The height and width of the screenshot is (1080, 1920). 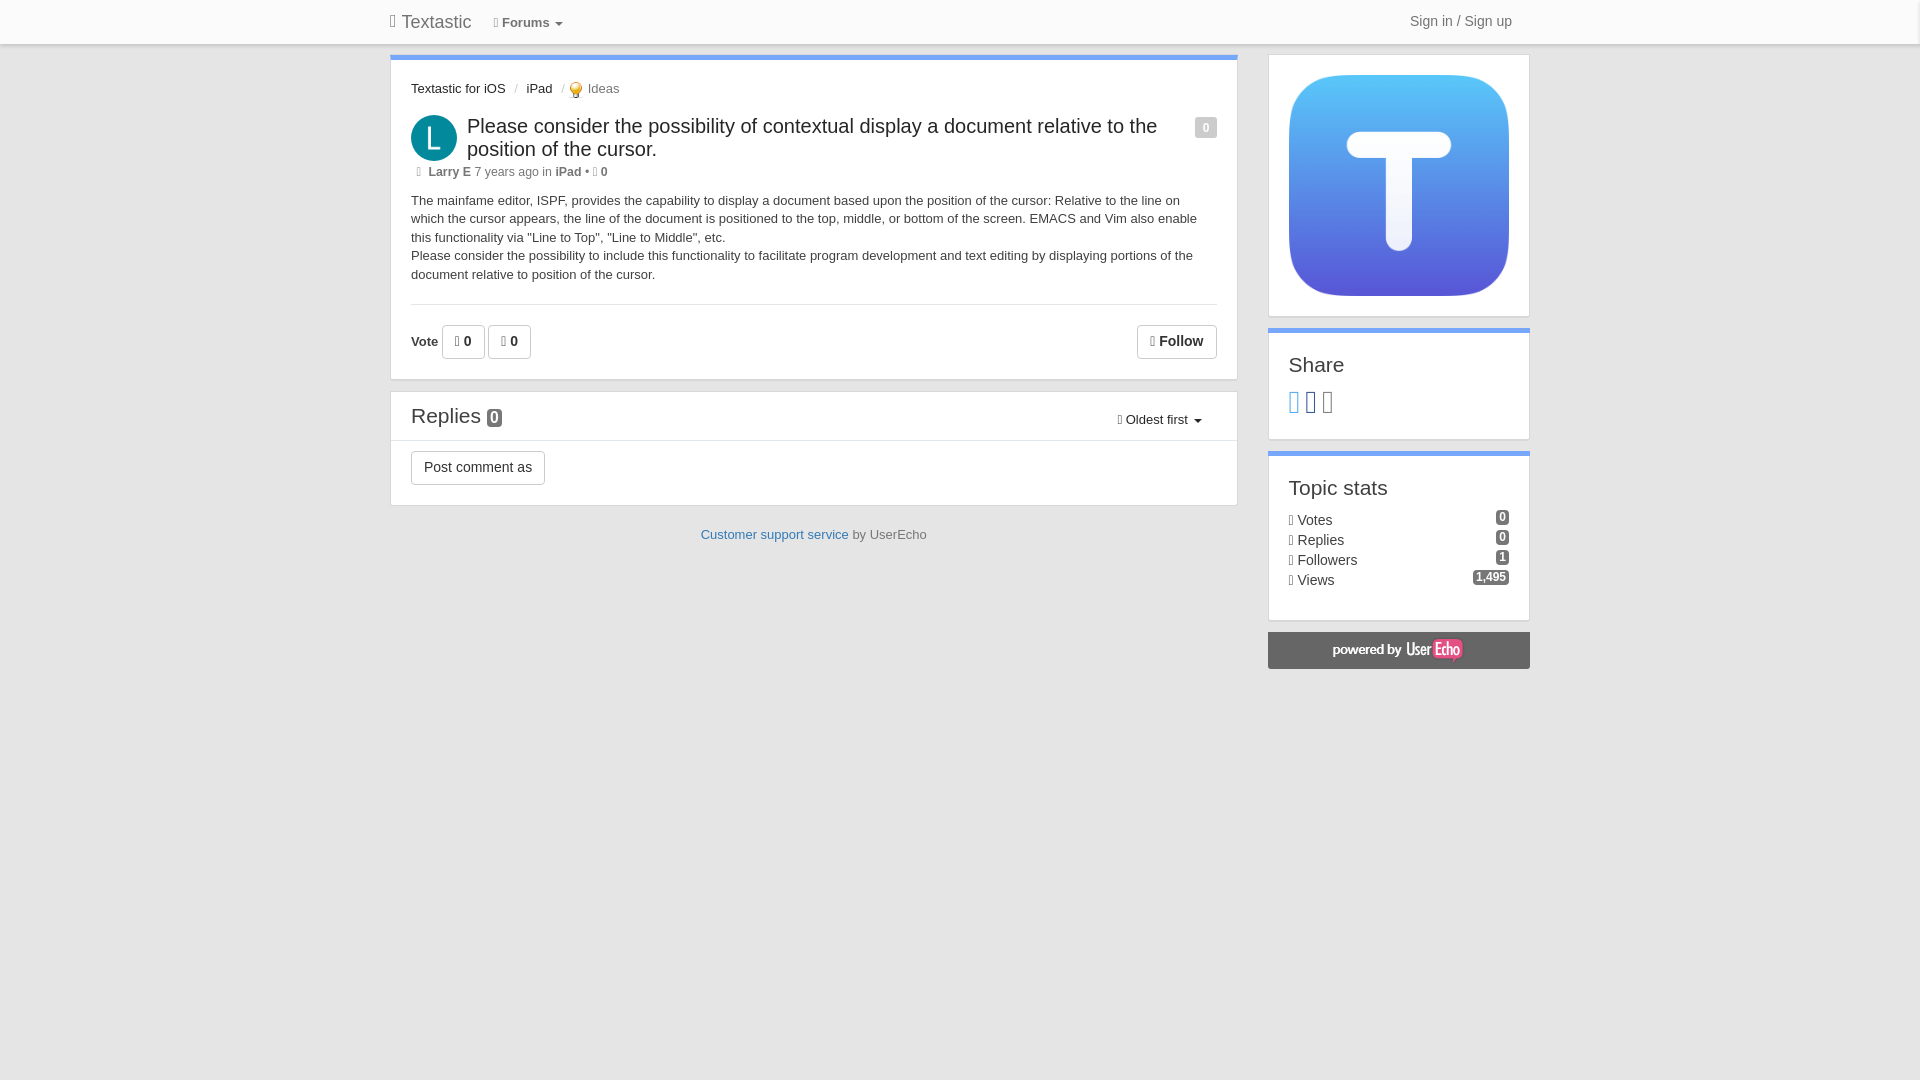 What do you see at coordinates (463, 342) in the screenshot?
I see `0` at bounding box center [463, 342].